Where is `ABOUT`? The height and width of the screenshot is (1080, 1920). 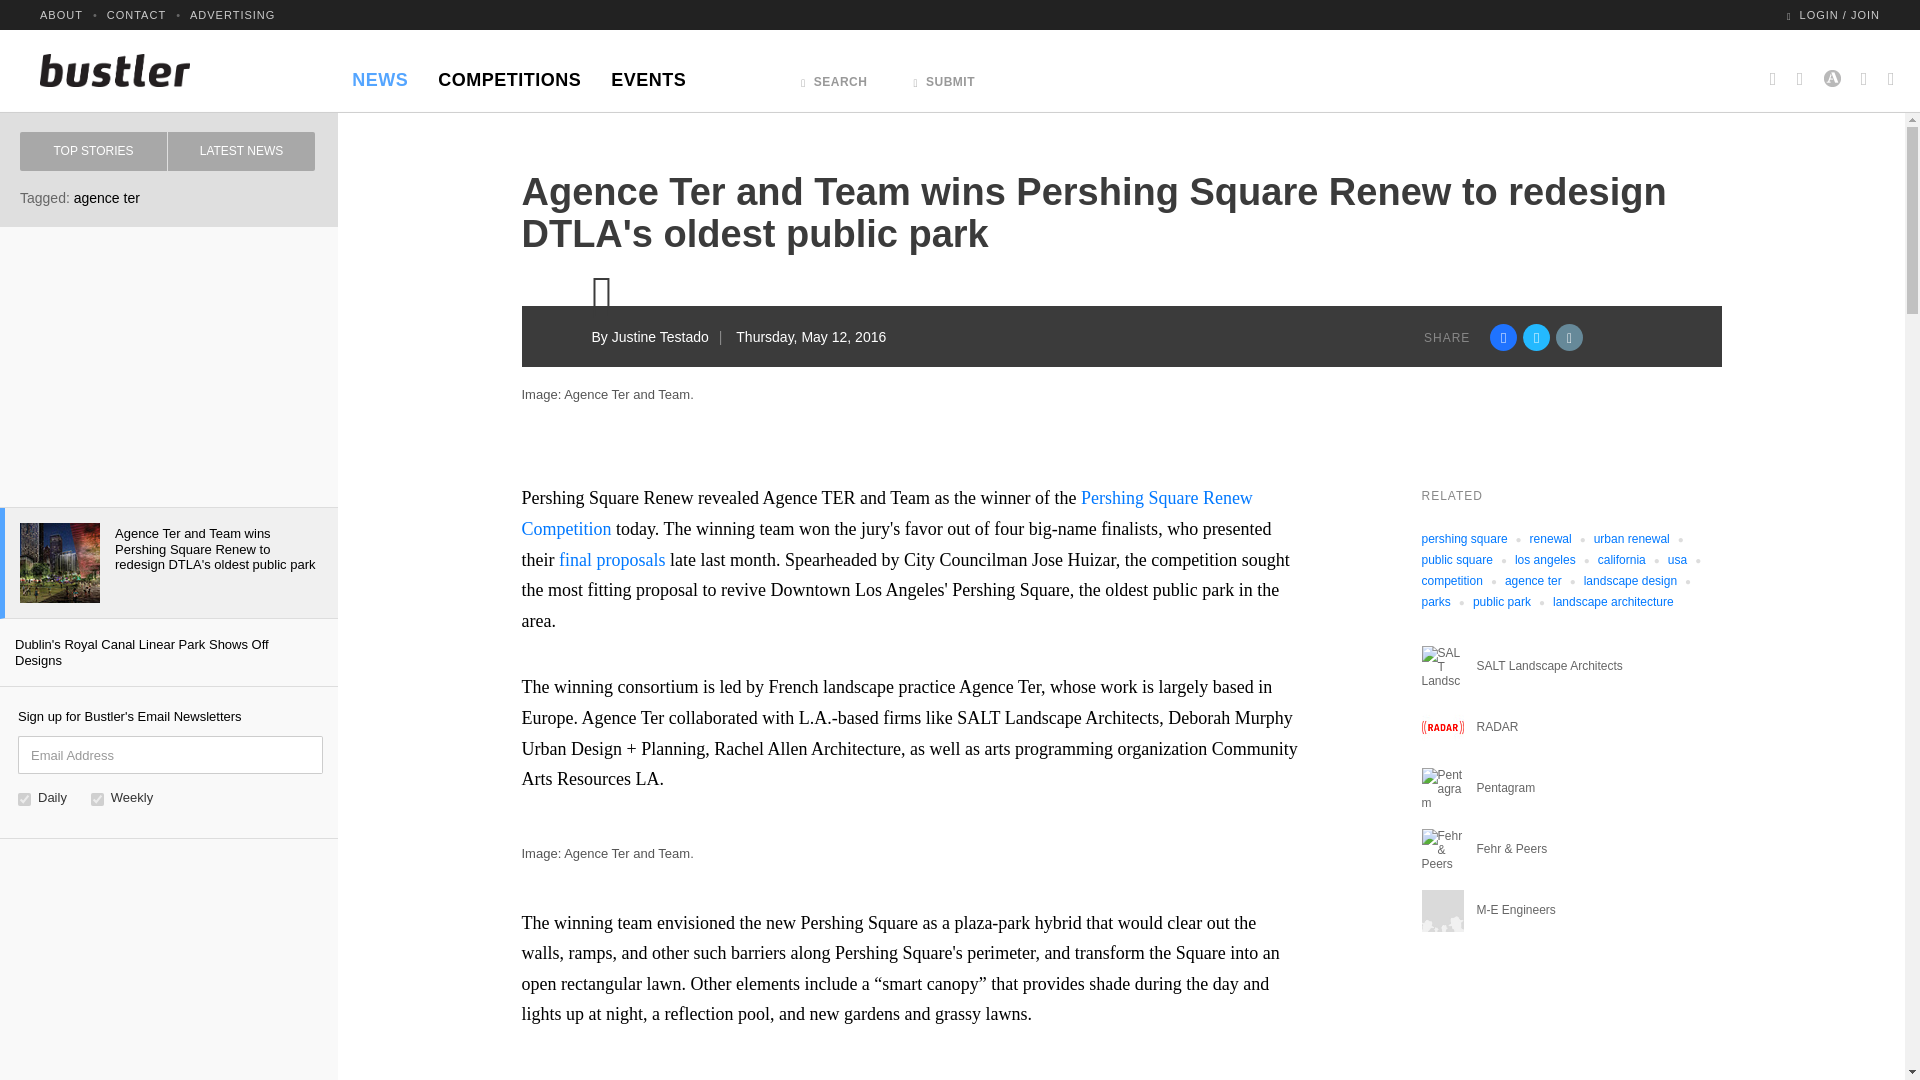
ABOUT is located at coordinates (61, 14).